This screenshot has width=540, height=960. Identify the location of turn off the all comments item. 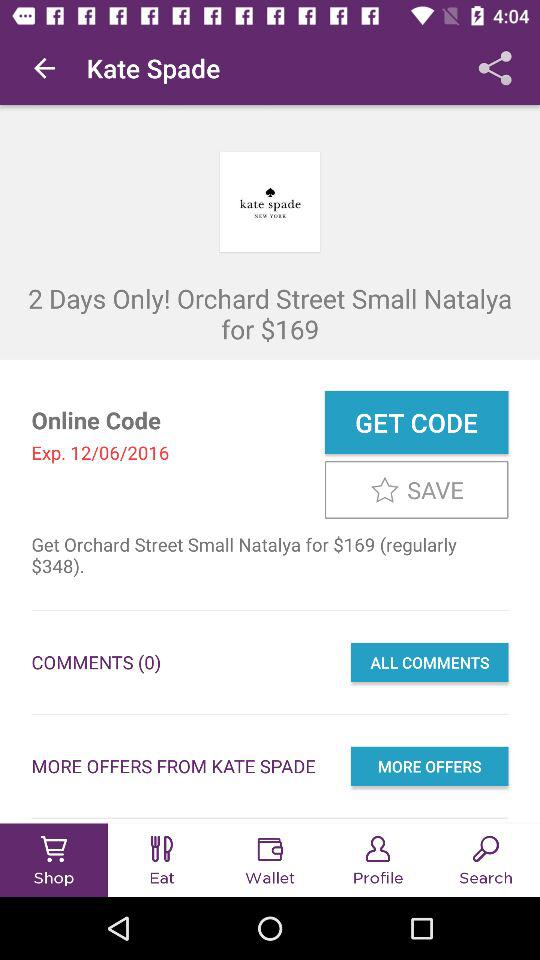
(429, 662).